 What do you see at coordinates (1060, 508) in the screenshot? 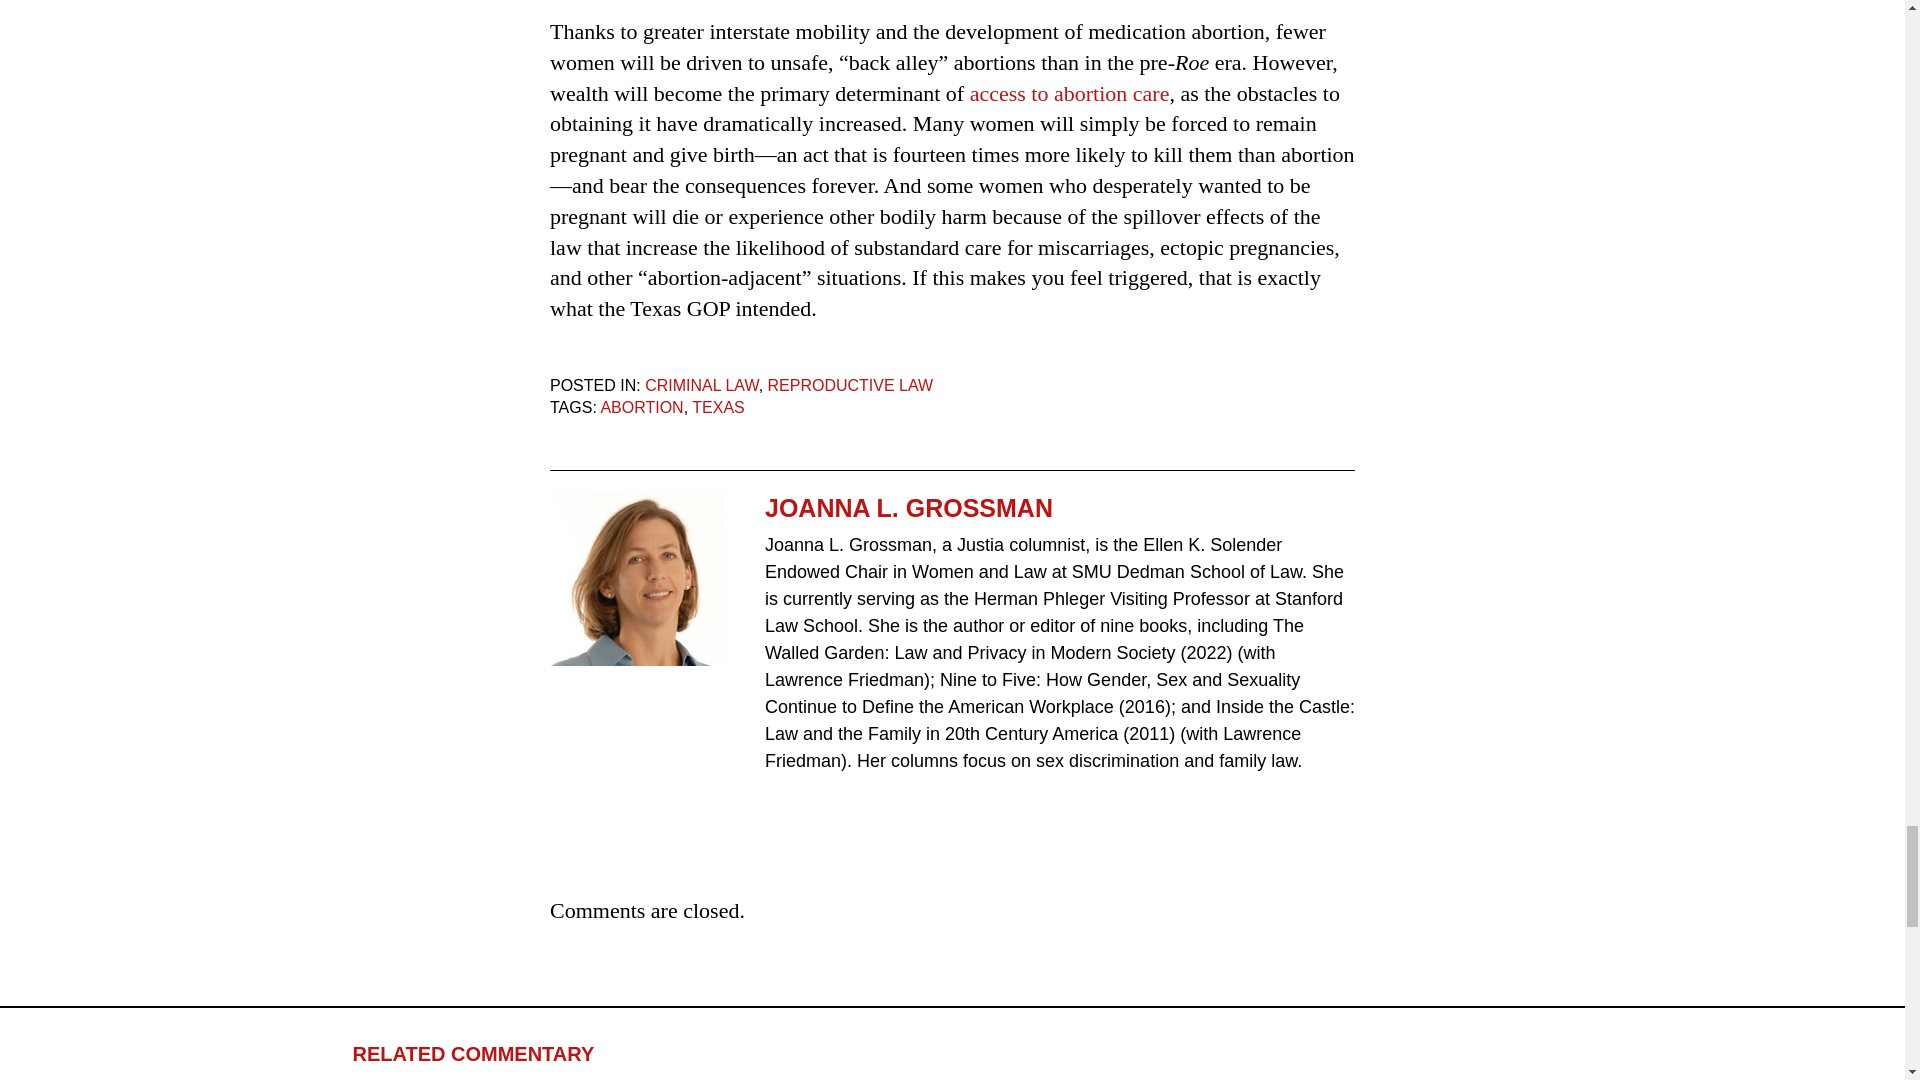
I see `JOANNA L. GROSSMAN` at bounding box center [1060, 508].